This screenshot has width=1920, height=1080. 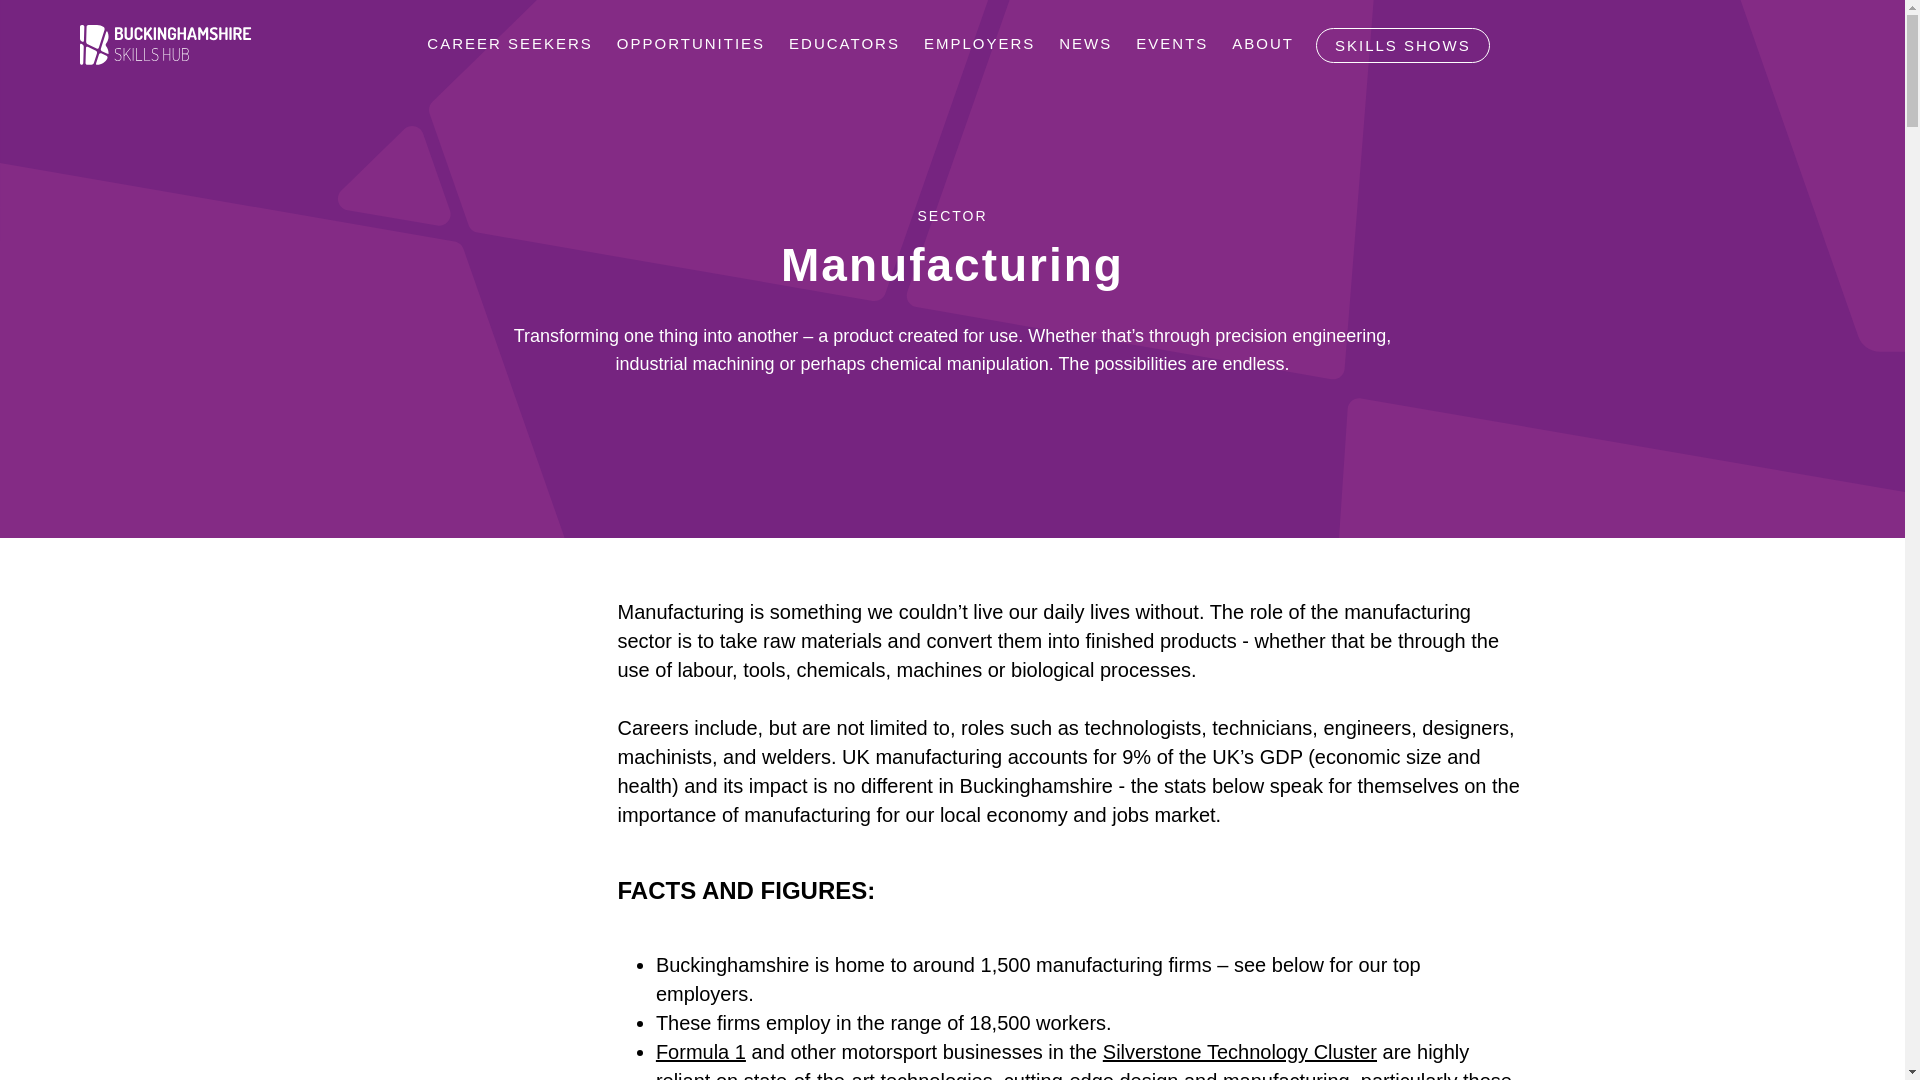 I want to click on ABOUT, so click(x=1262, y=44).